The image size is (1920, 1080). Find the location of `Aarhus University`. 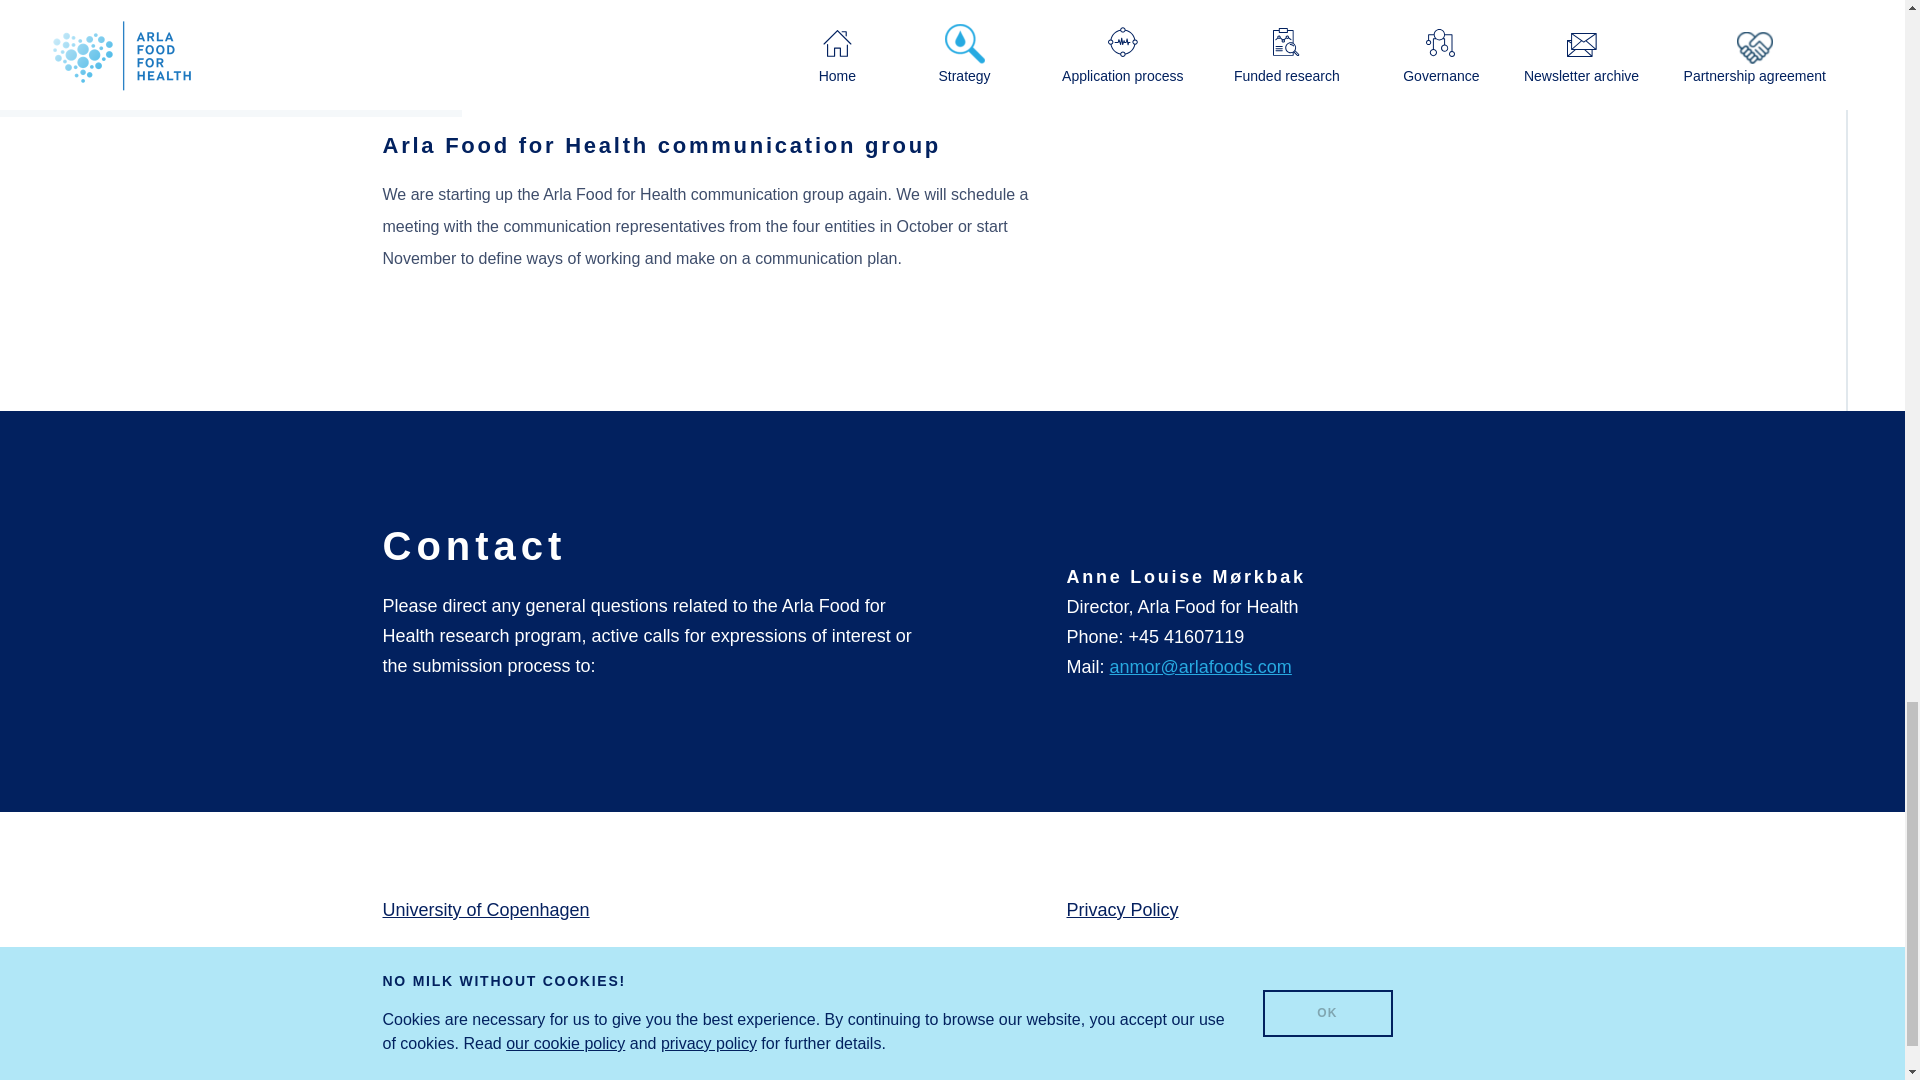

Aarhus University is located at coordinates (452, 960).